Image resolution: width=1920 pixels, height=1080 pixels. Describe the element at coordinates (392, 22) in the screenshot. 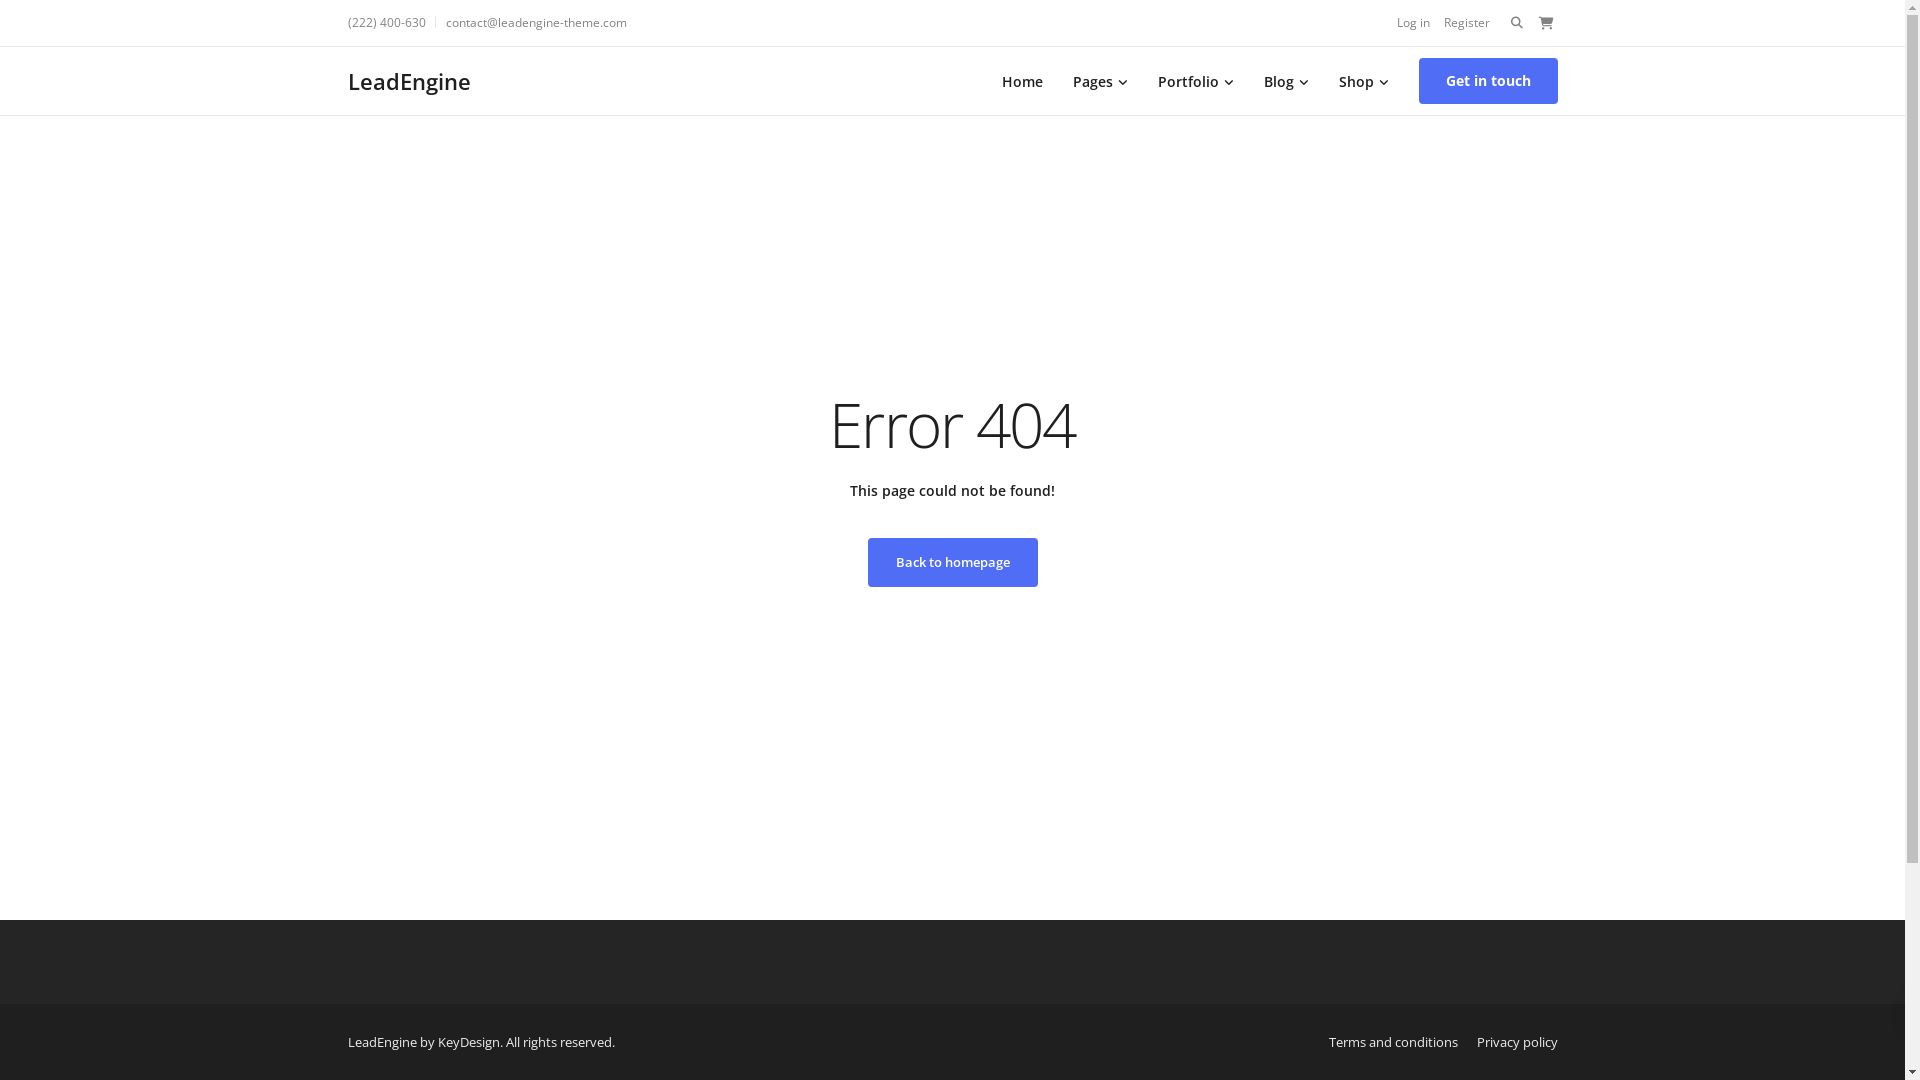

I see `(222) 400-630` at that location.